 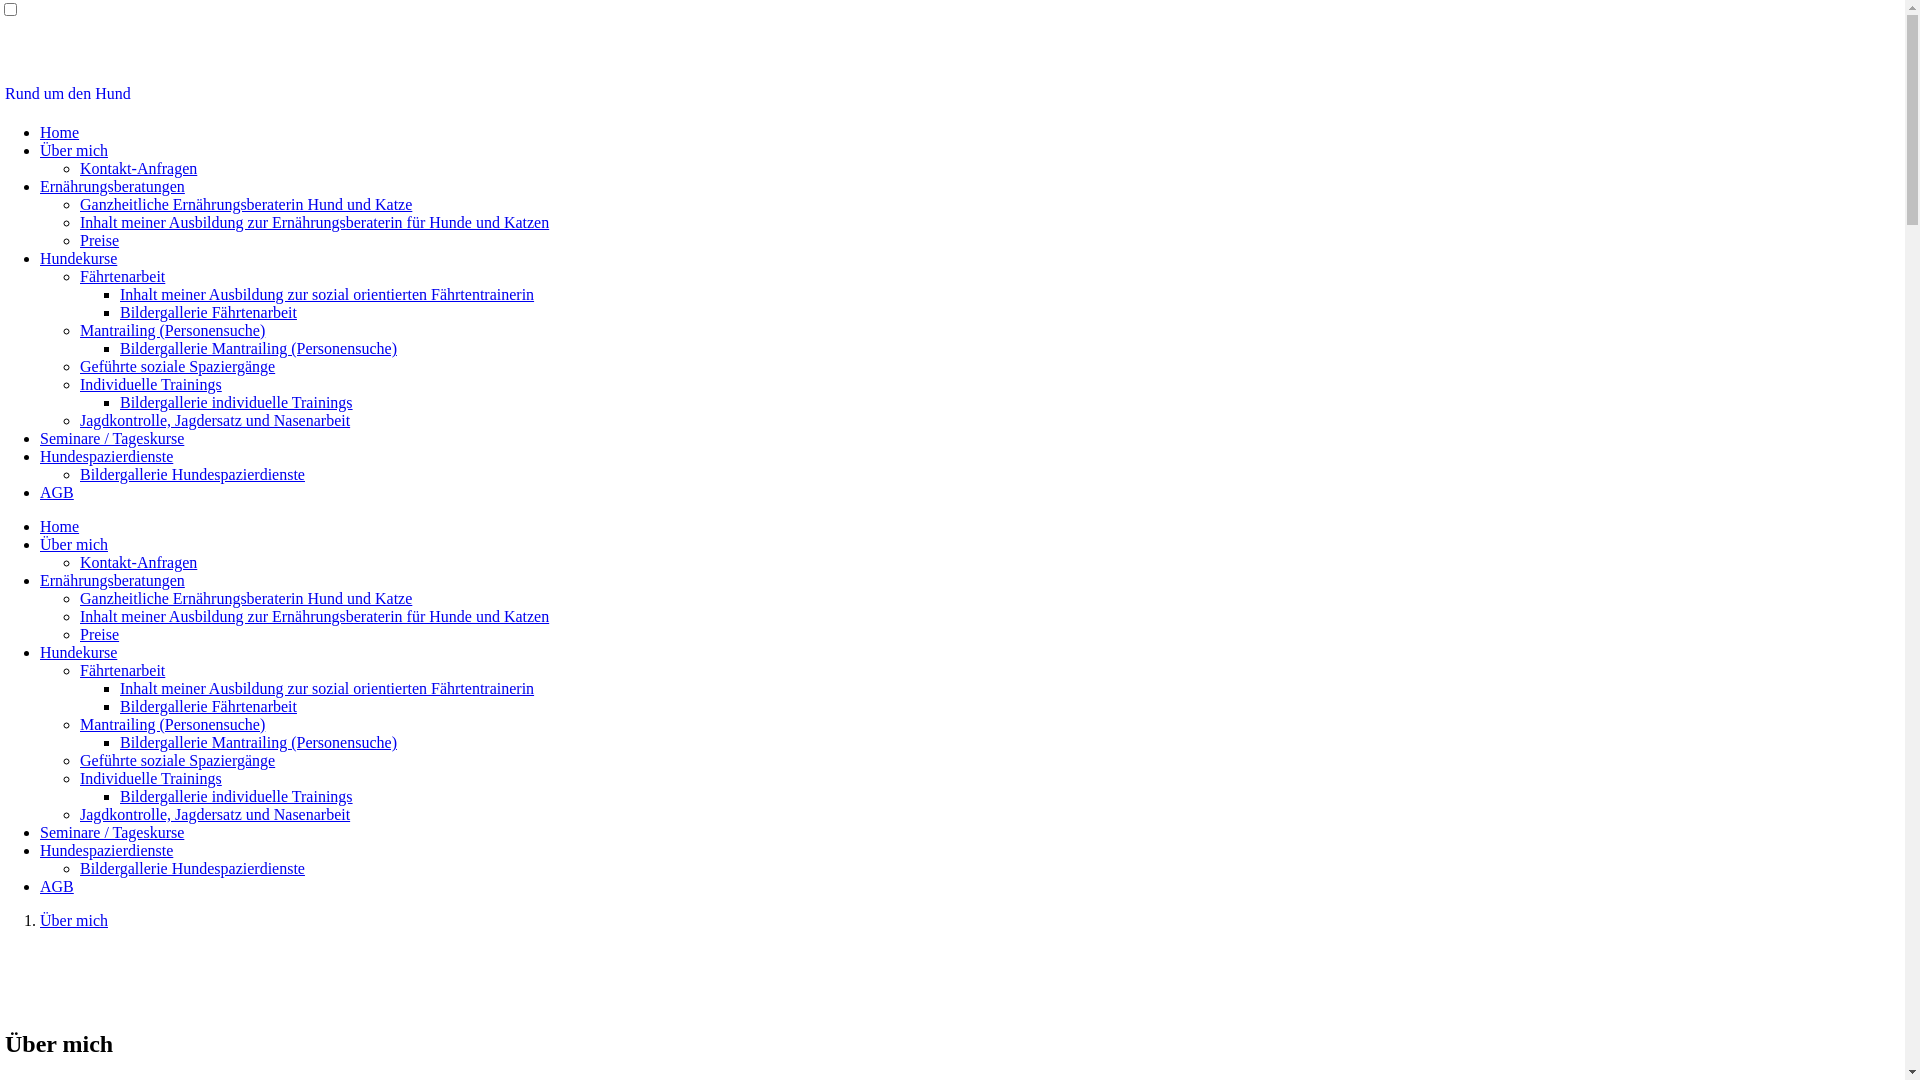 What do you see at coordinates (151, 384) in the screenshot?
I see `Individuelle Trainings` at bounding box center [151, 384].